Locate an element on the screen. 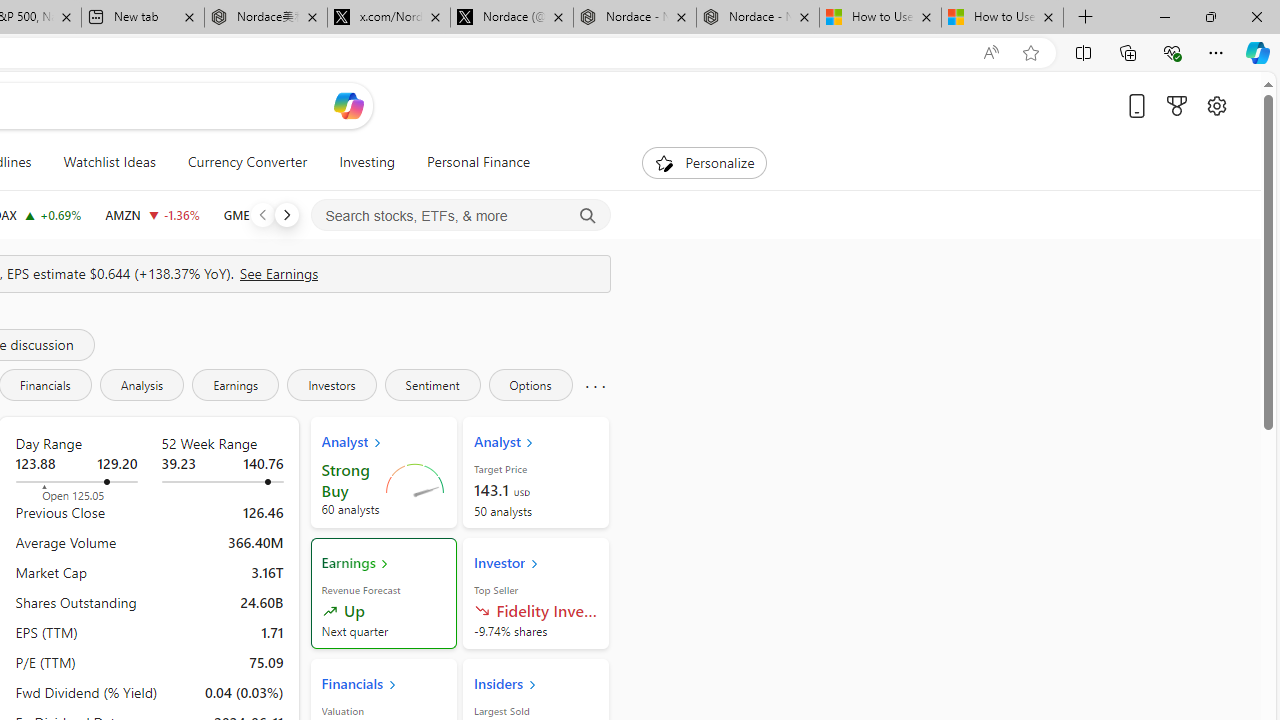  Personal Finance is located at coordinates (470, 162).